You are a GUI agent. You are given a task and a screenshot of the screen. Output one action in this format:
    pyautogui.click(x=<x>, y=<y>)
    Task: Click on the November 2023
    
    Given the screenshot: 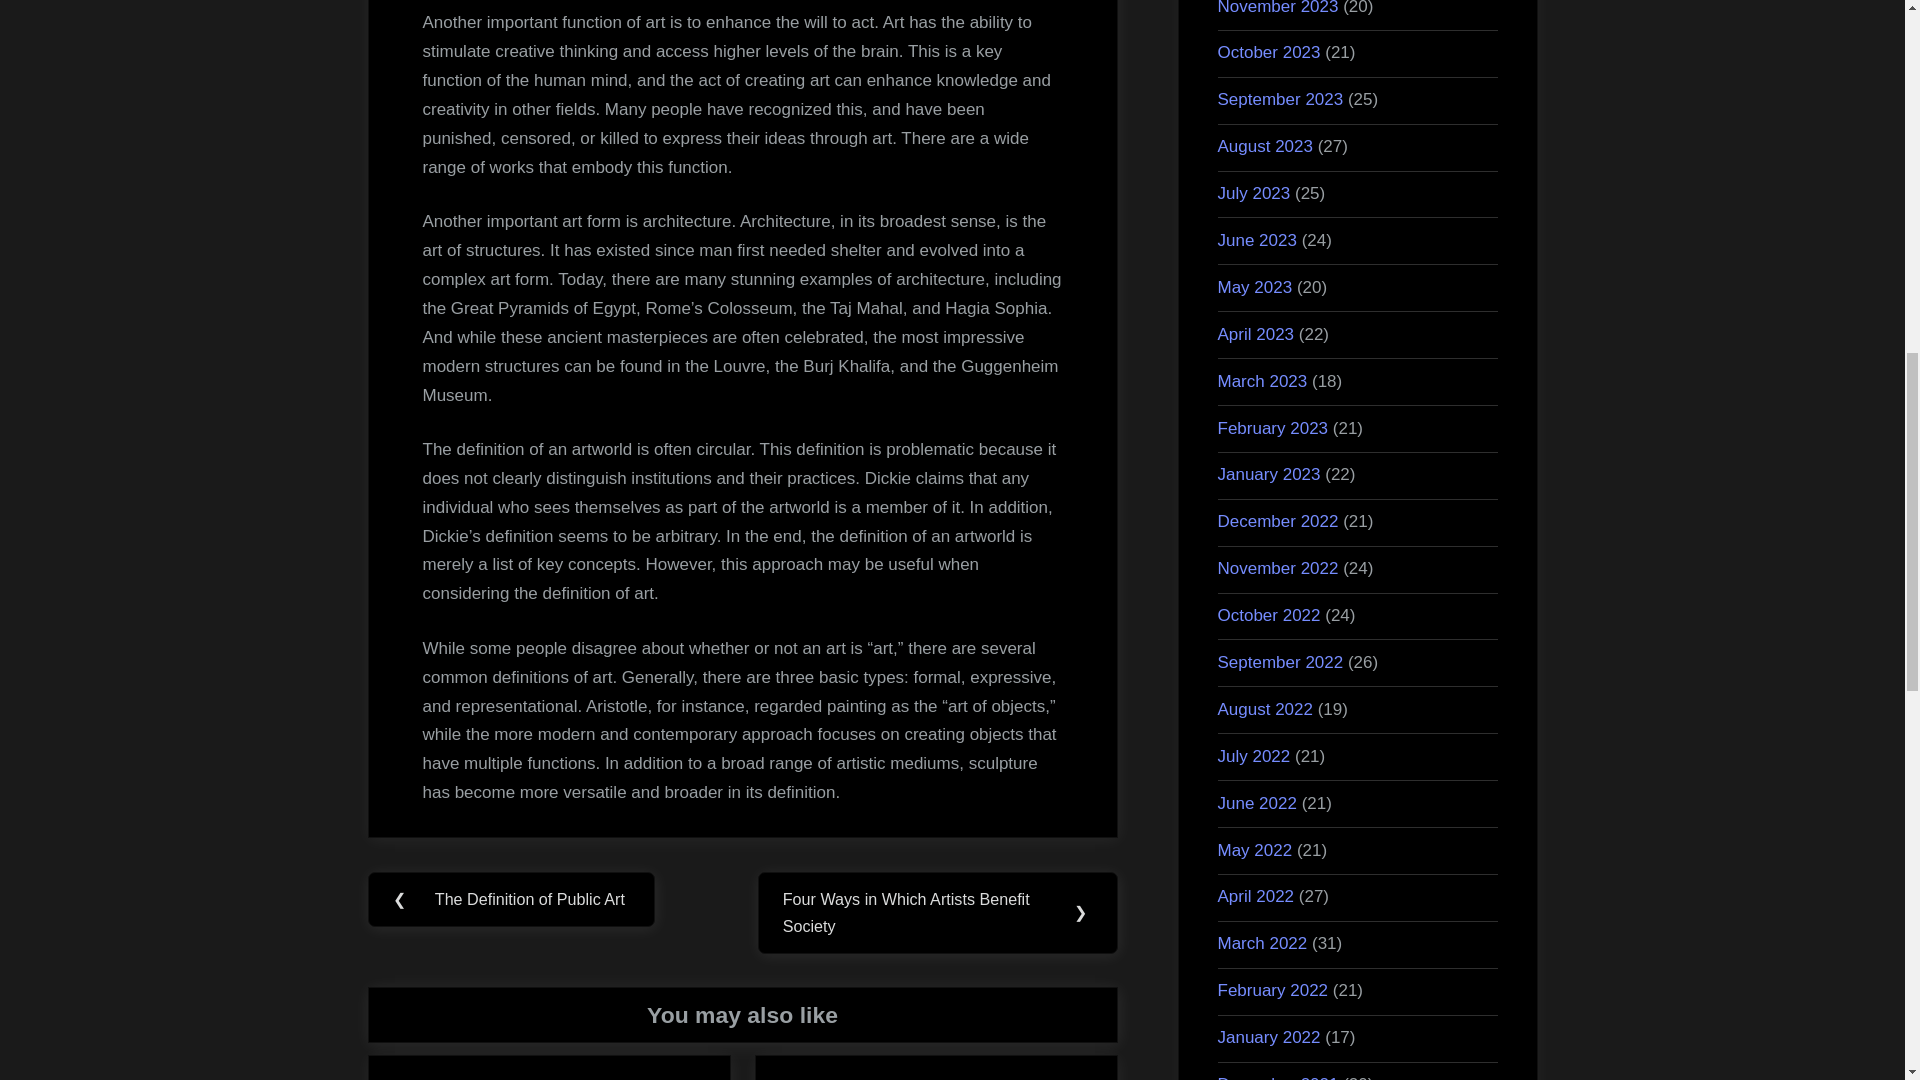 What is the action you would take?
    pyautogui.click(x=1278, y=8)
    